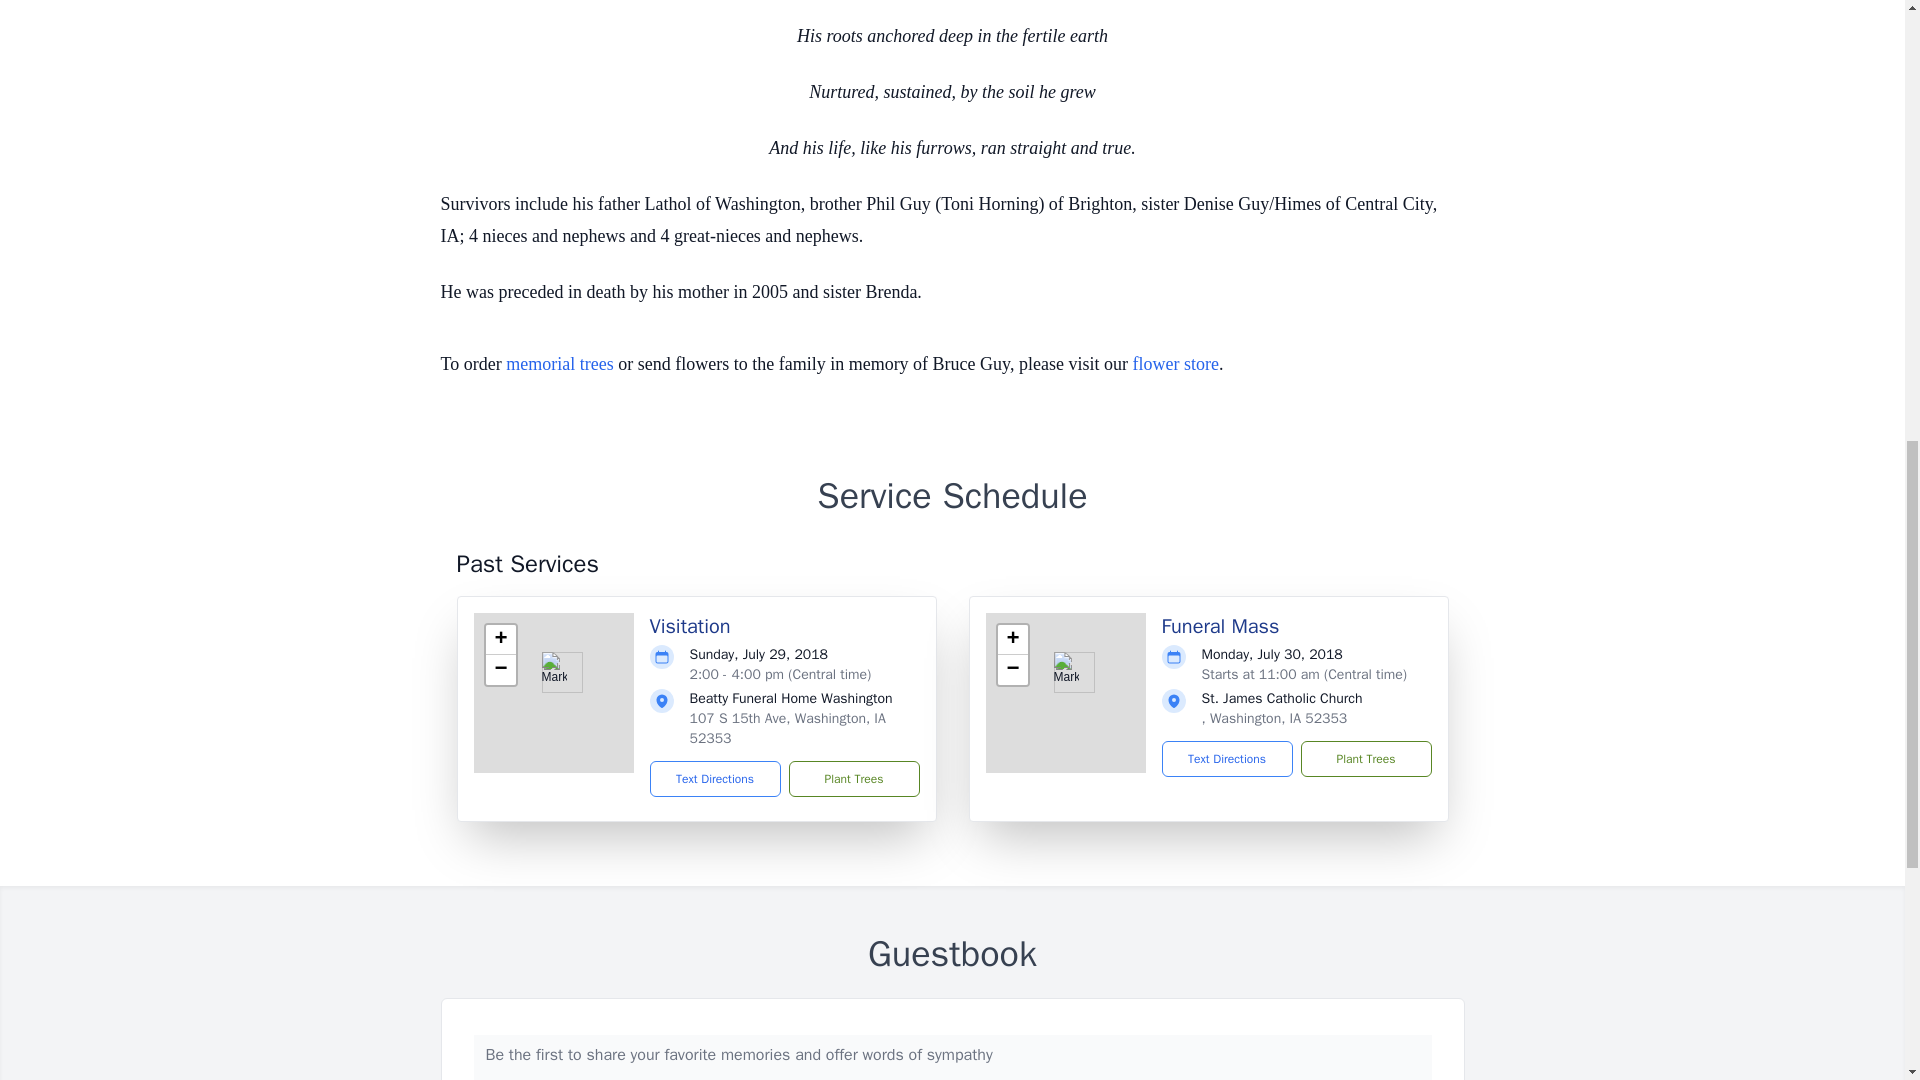 This screenshot has height=1080, width=1920. I want to click on , Washington, IA 52353, so click(1274, 718).